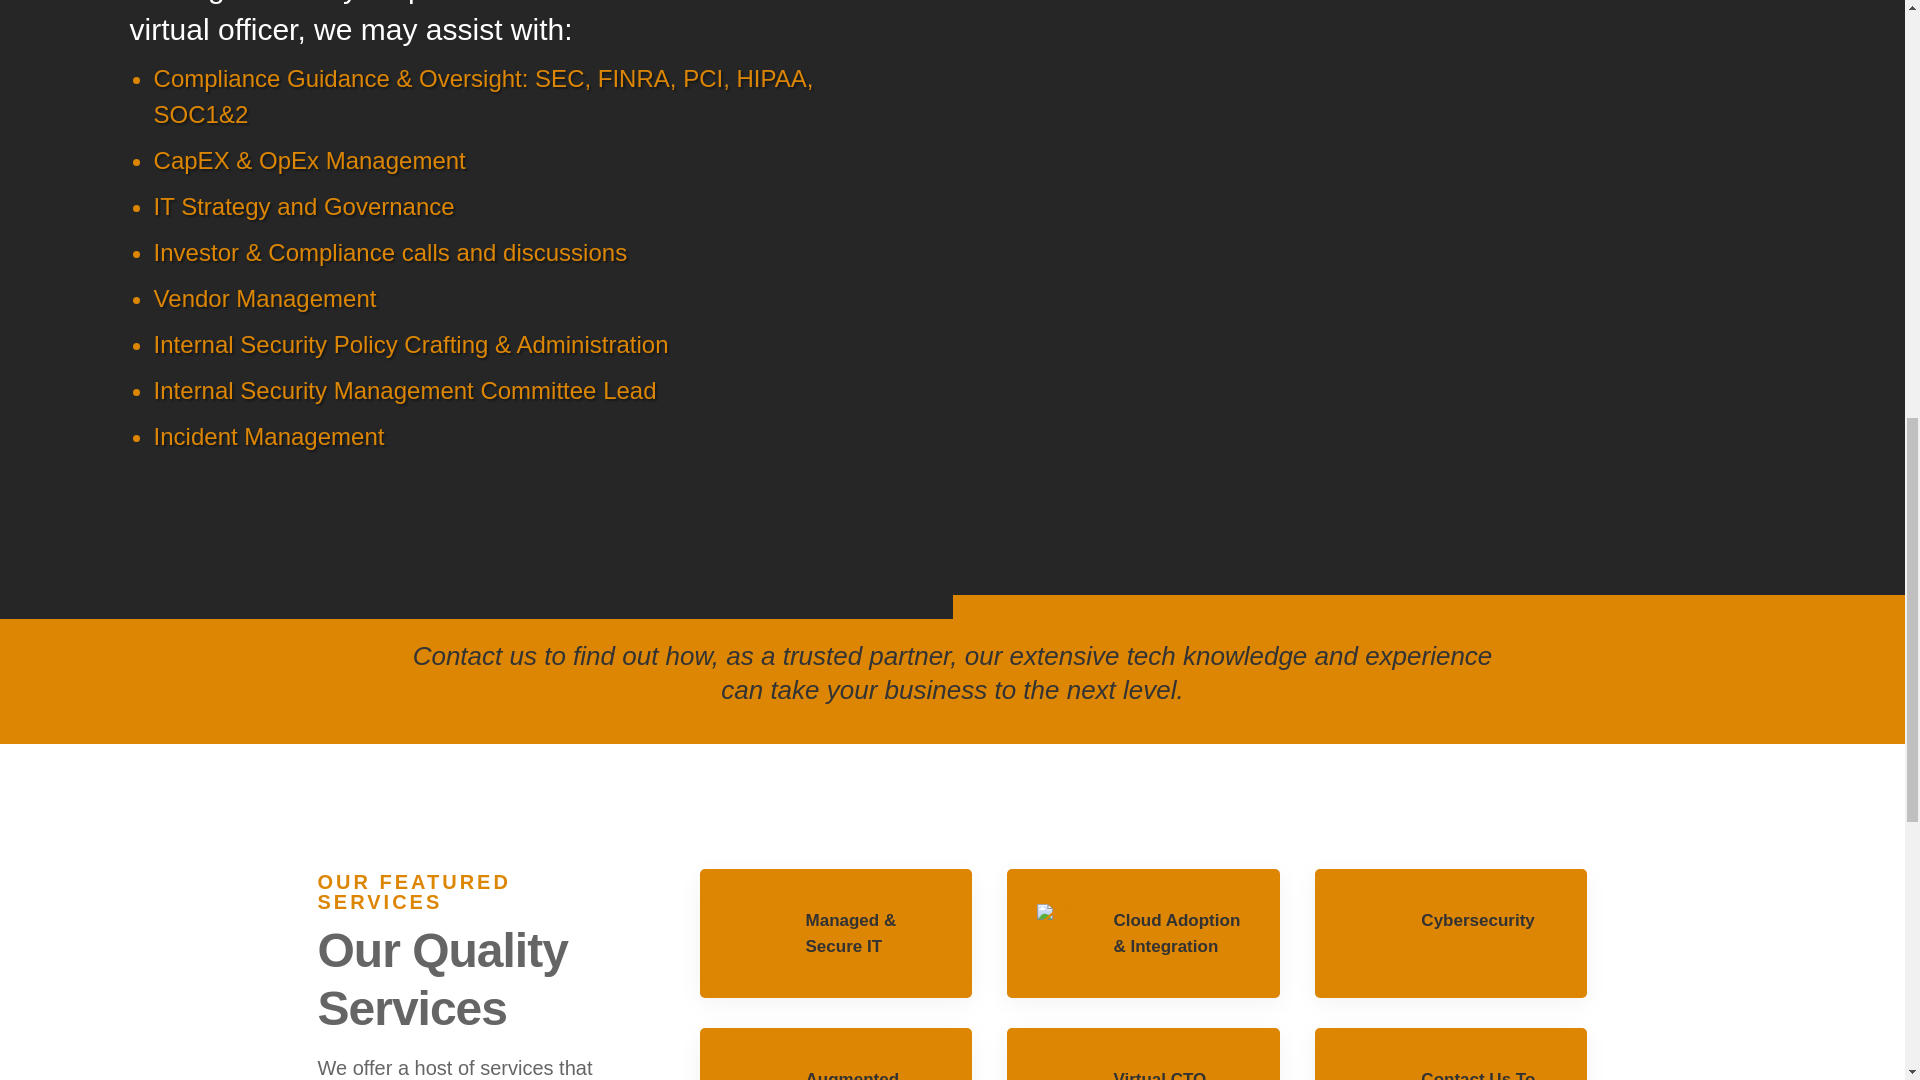 Image resolution: width=1920 pixels, height=1080 pixels. What do you see at coordinates (1159, 1075) in the screenshot?
I see `Virtual CTO` at bounding box center [1159, 1075].